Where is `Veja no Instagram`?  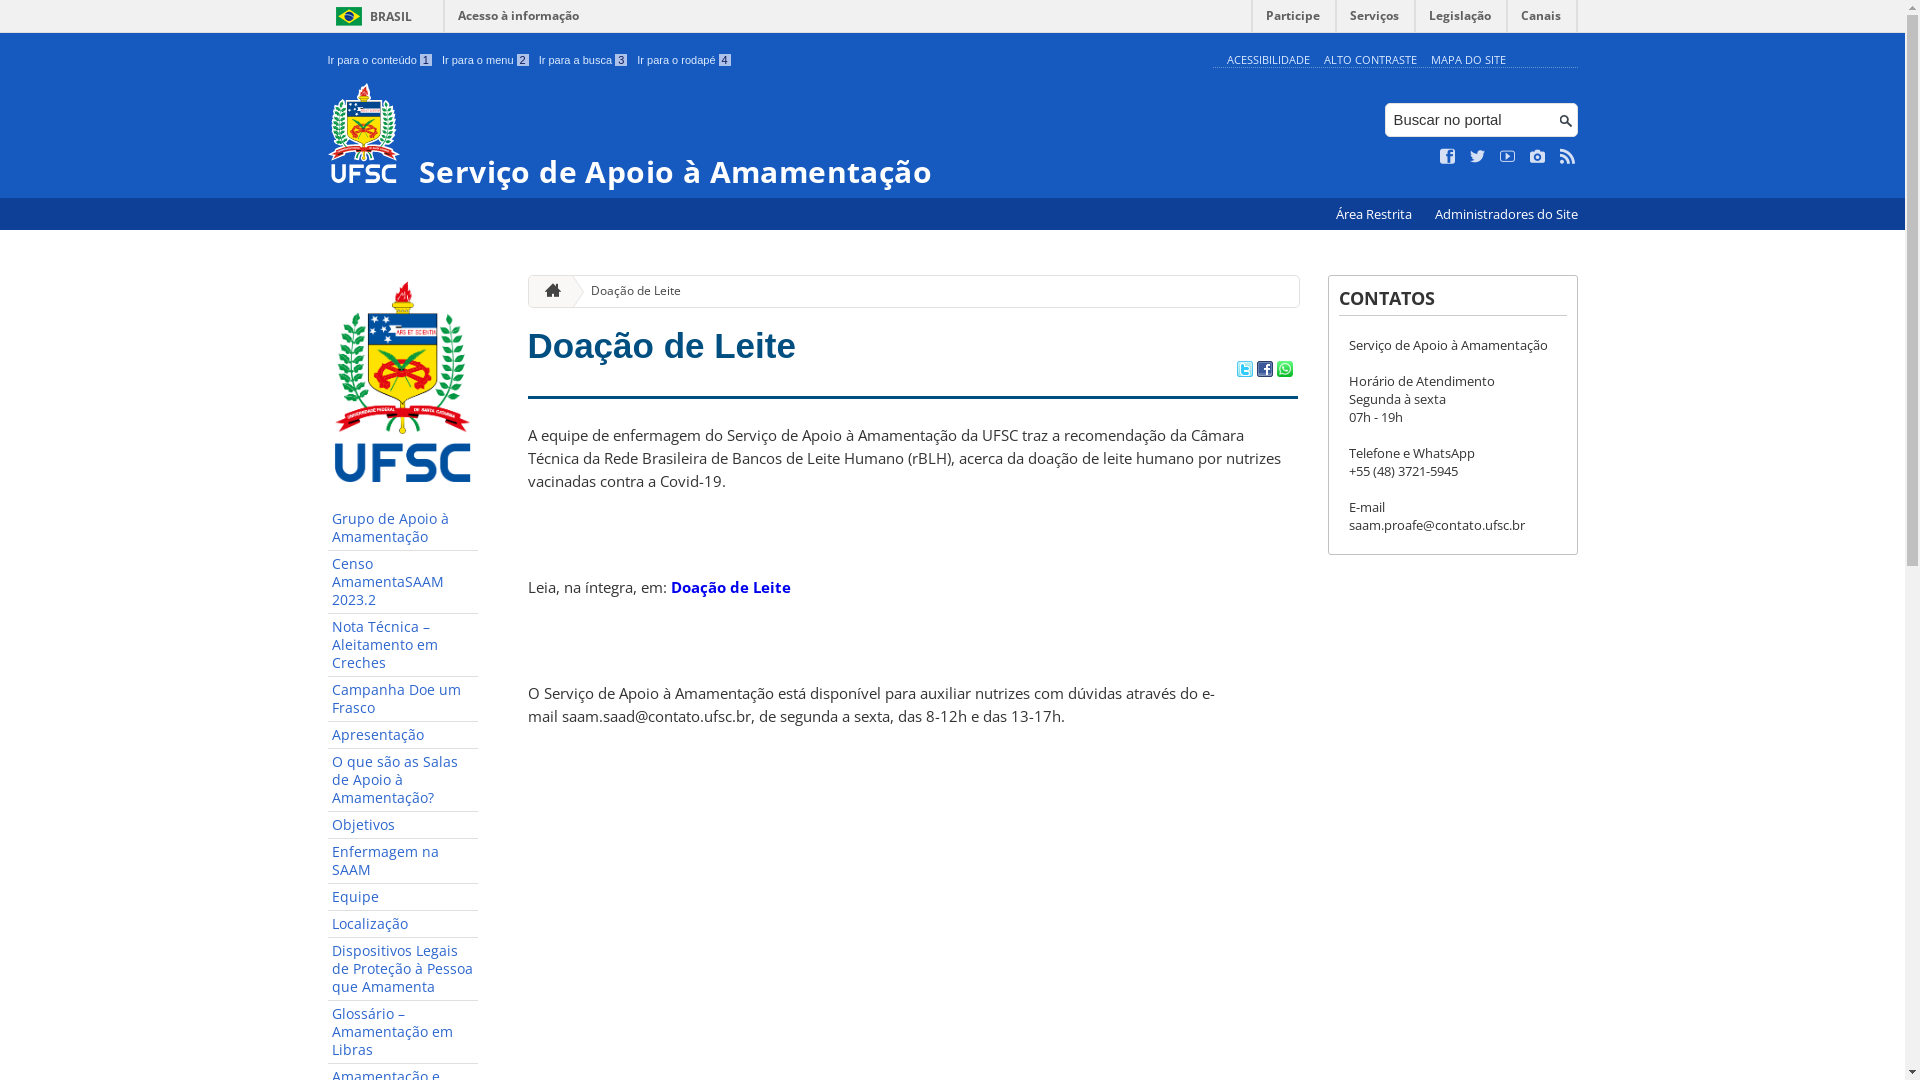
Veja no Instagram is located at coordinates (1538, 157).